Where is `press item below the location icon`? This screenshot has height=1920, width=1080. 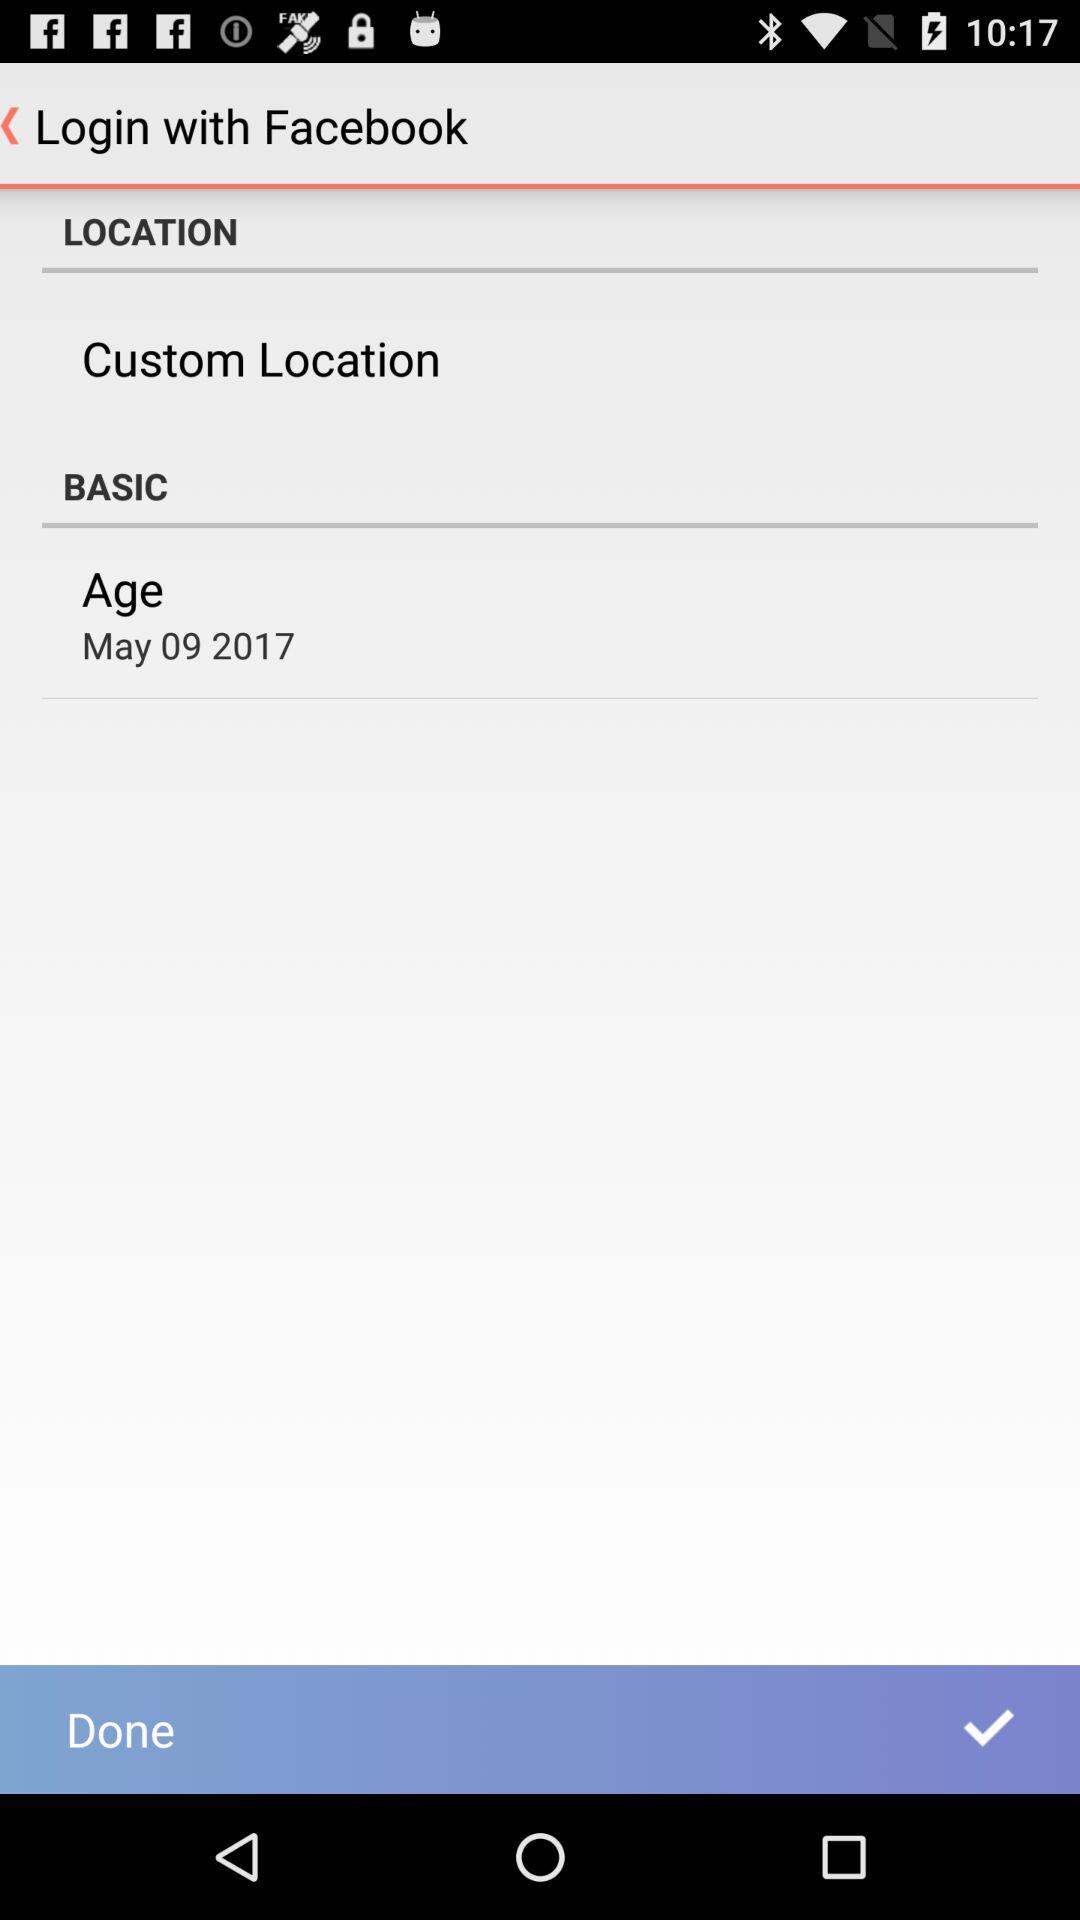
press item below the location icon is located at coordinates (260, 358).